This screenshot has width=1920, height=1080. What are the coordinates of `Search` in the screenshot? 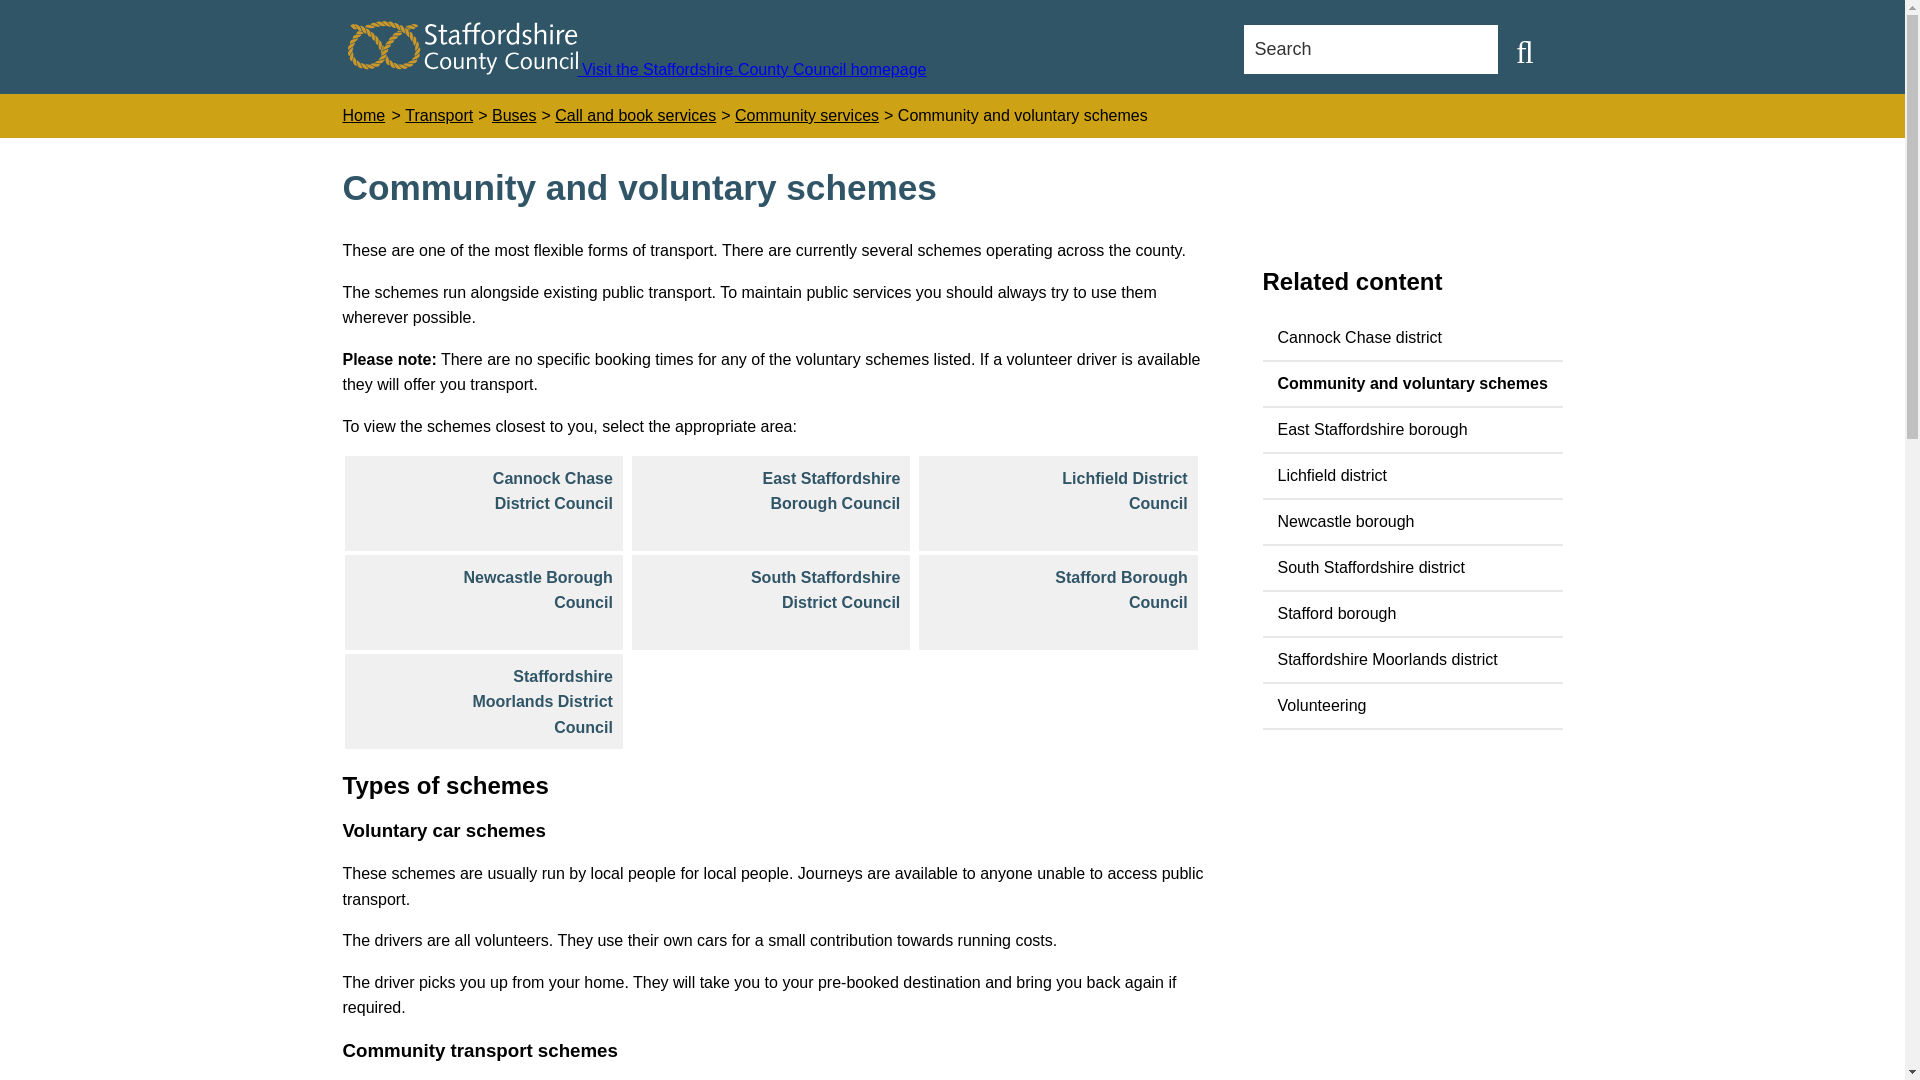 It's located at (1370, 49).